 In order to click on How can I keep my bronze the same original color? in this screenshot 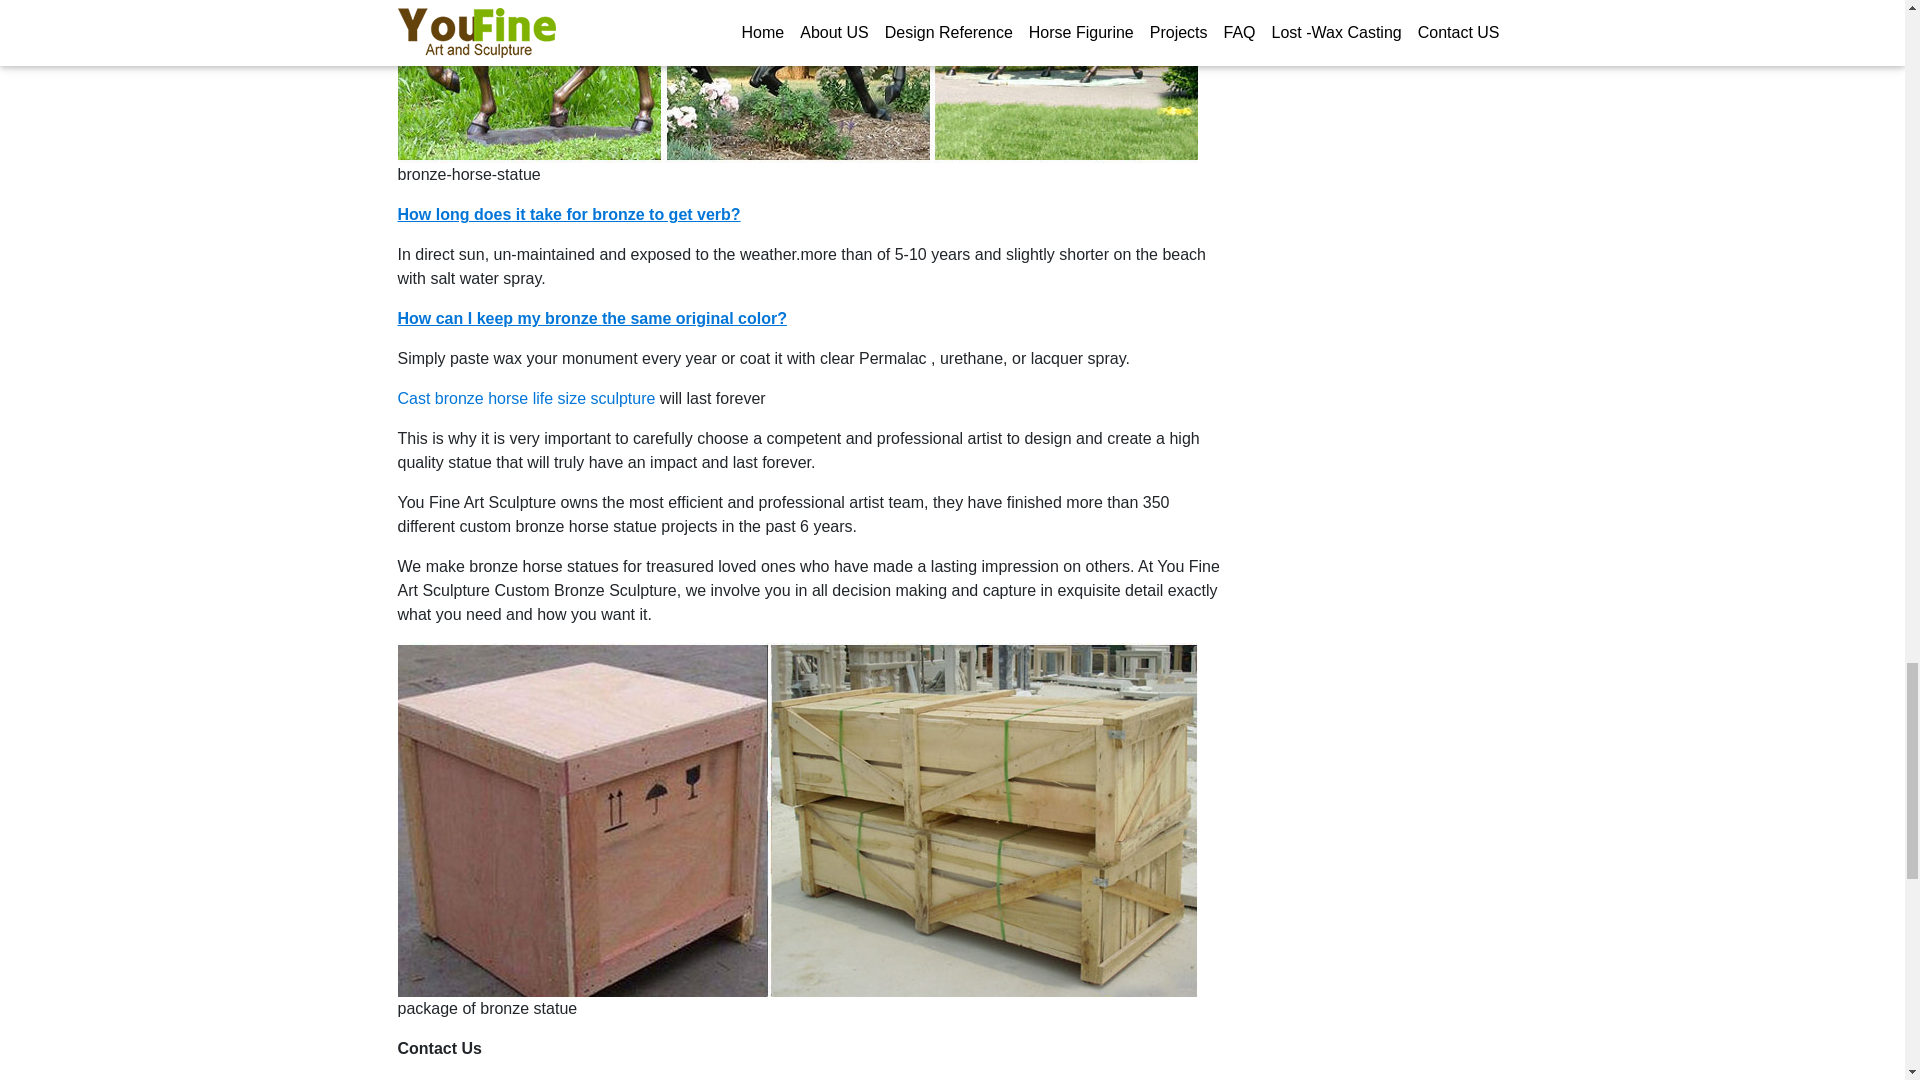, I will do `click(592, 318)`.